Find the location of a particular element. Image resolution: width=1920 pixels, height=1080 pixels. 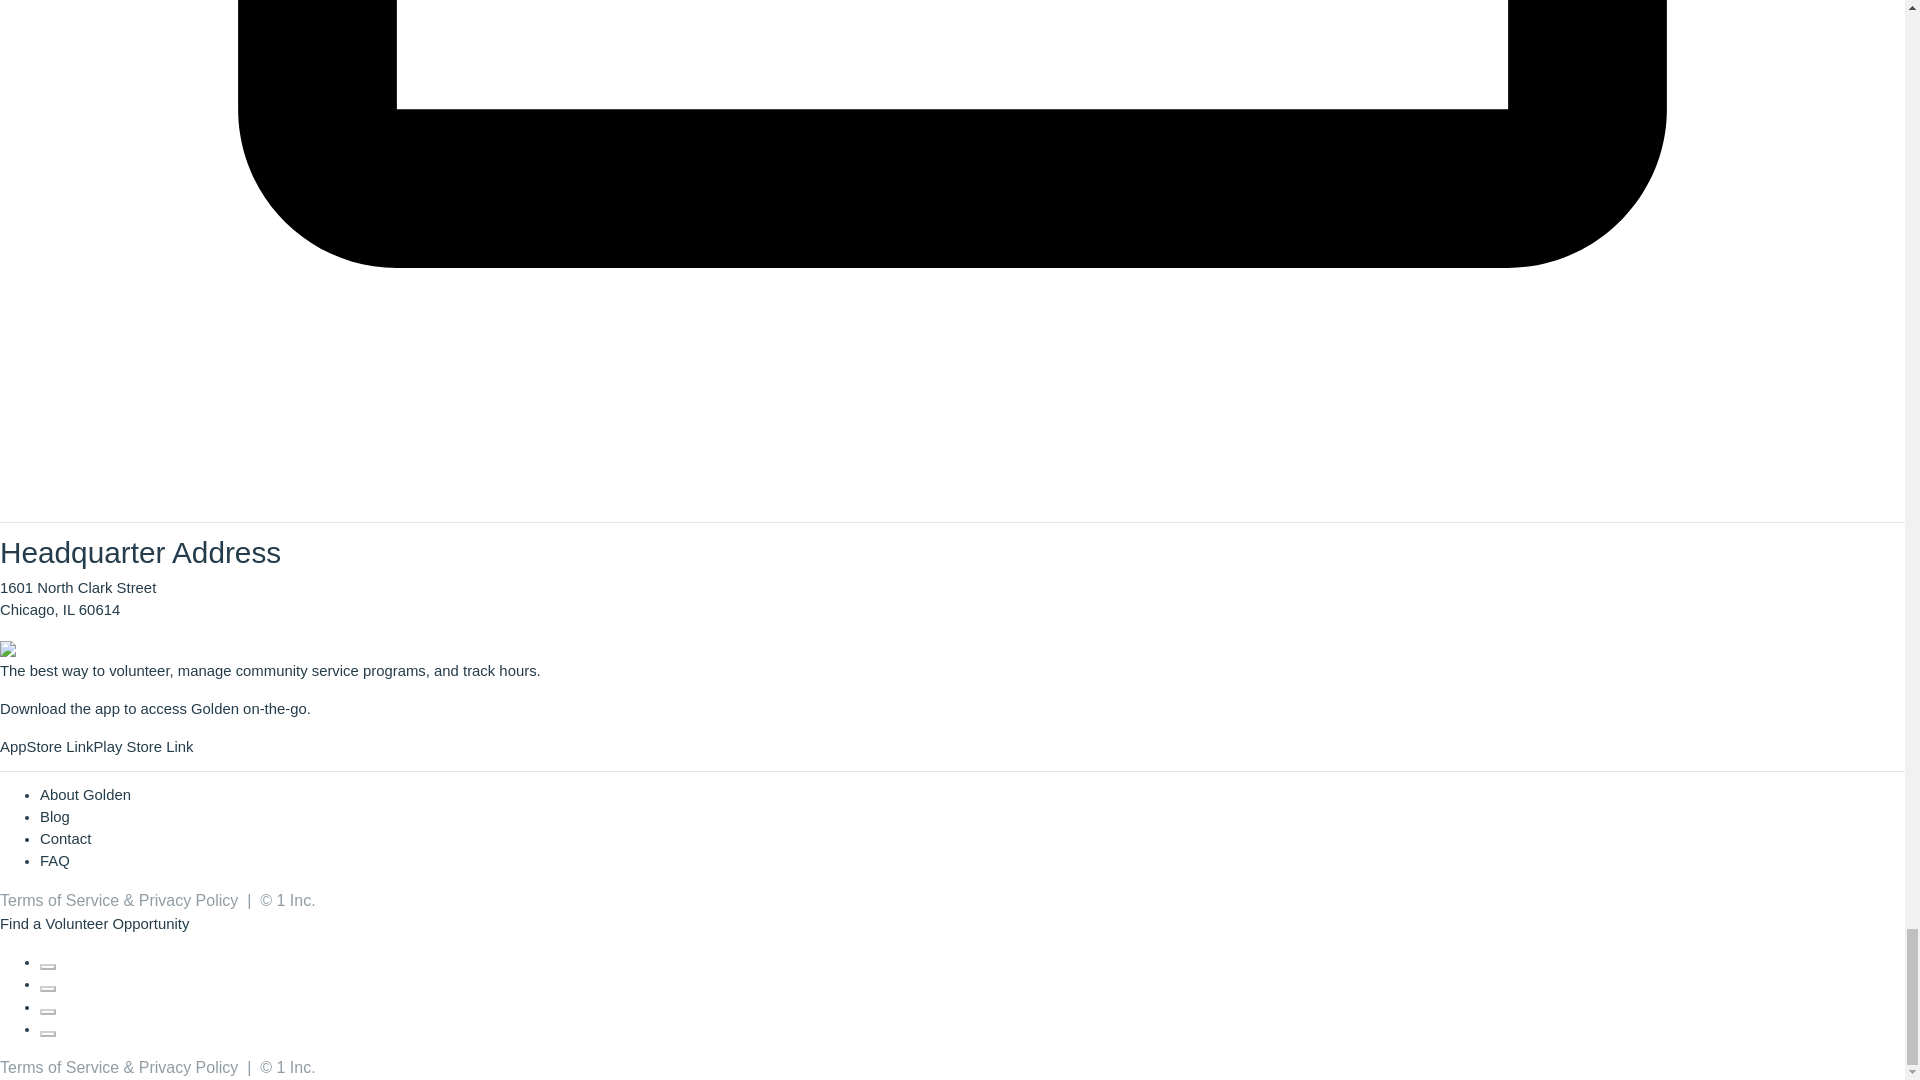

Play Store Link is located at coordinates (142, 746).